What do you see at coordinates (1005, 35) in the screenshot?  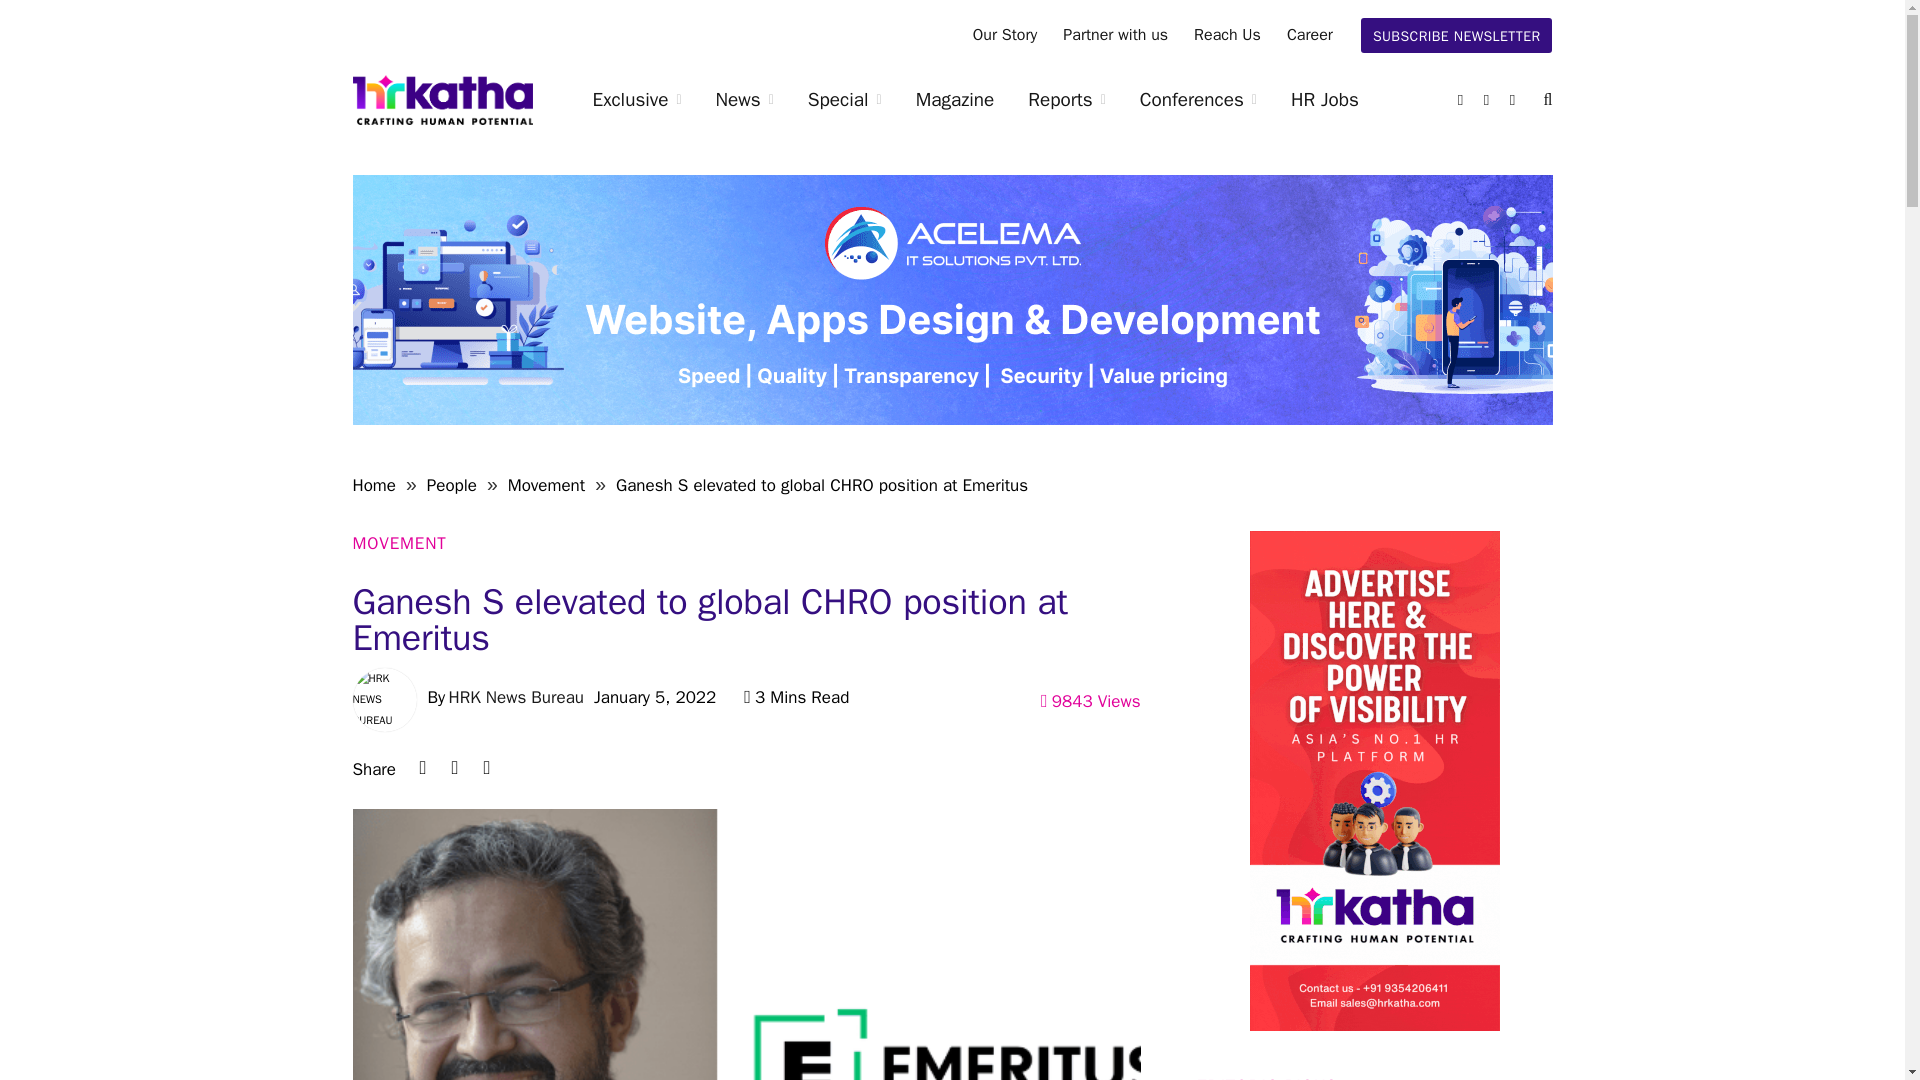 I see `Our Story` at bounding box center [1005, 35].